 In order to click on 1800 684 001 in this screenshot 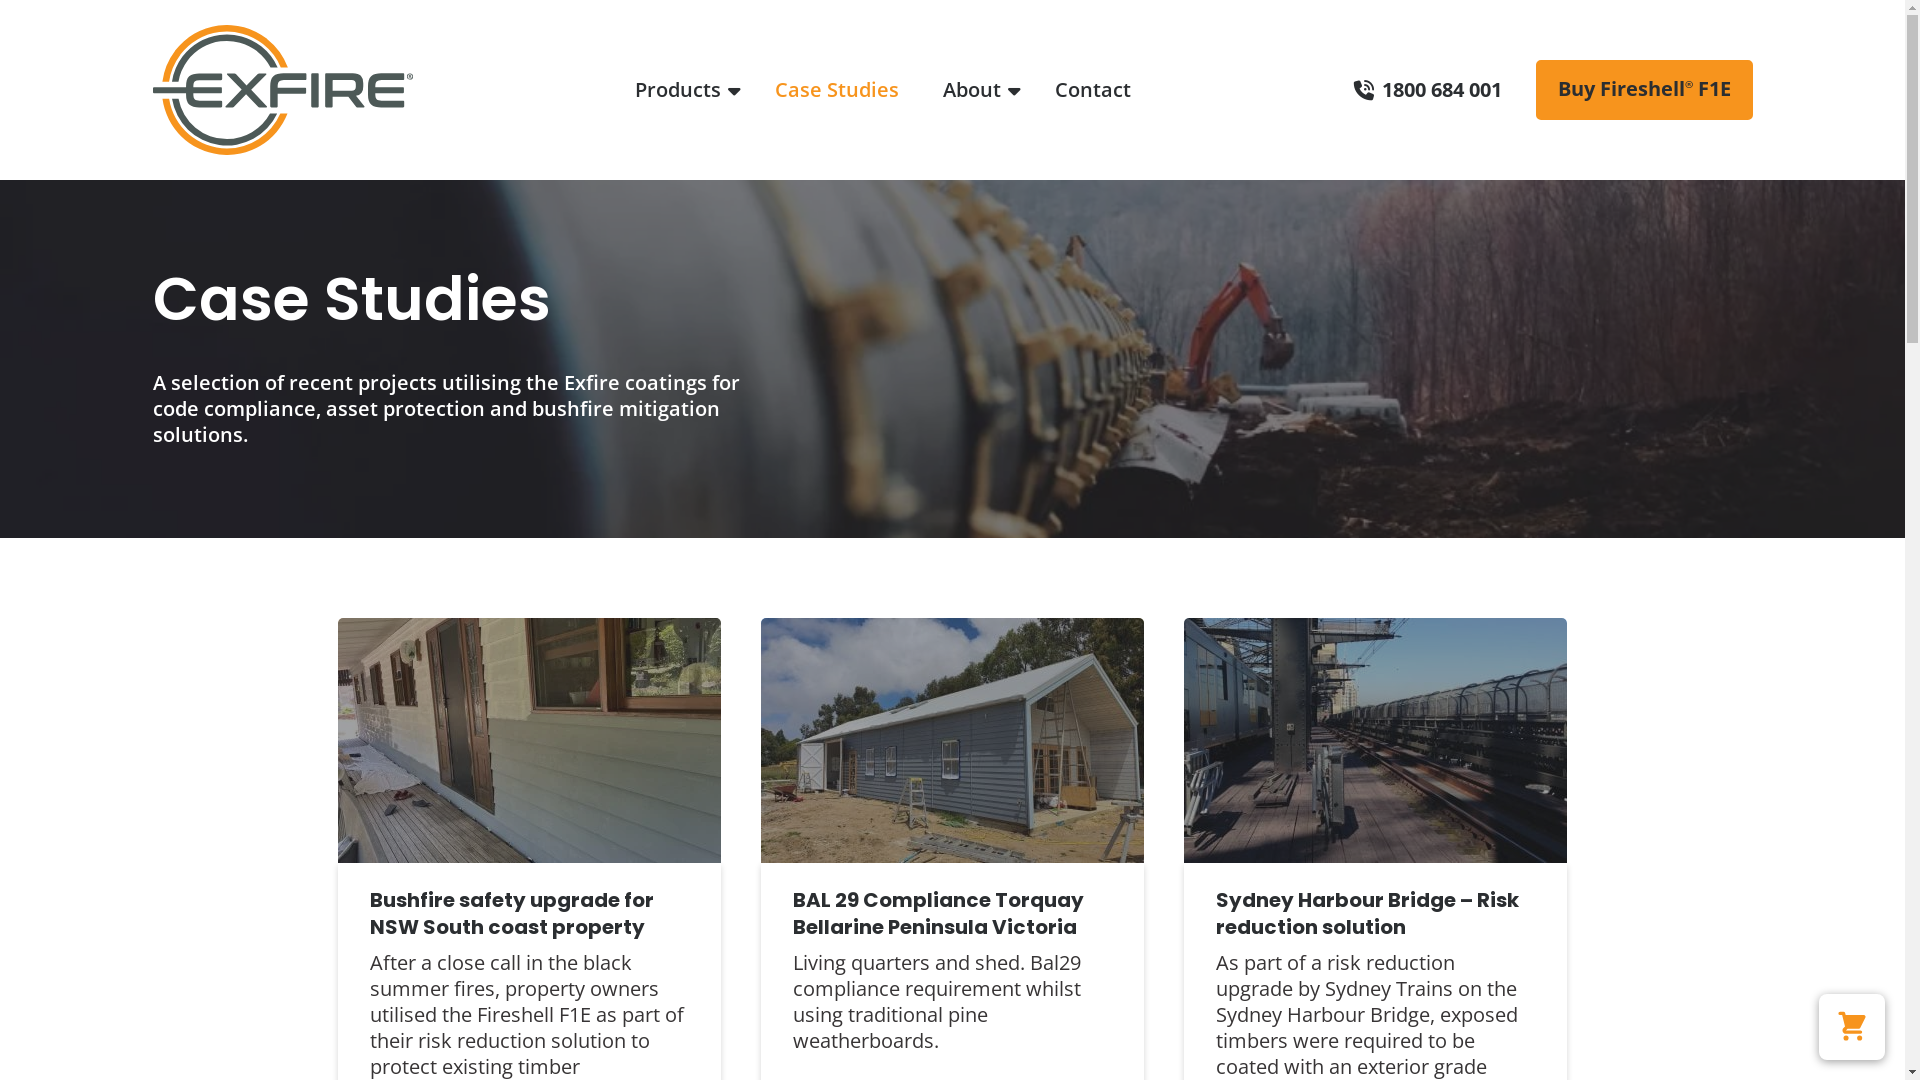, I will do `click(1428, 90)`.